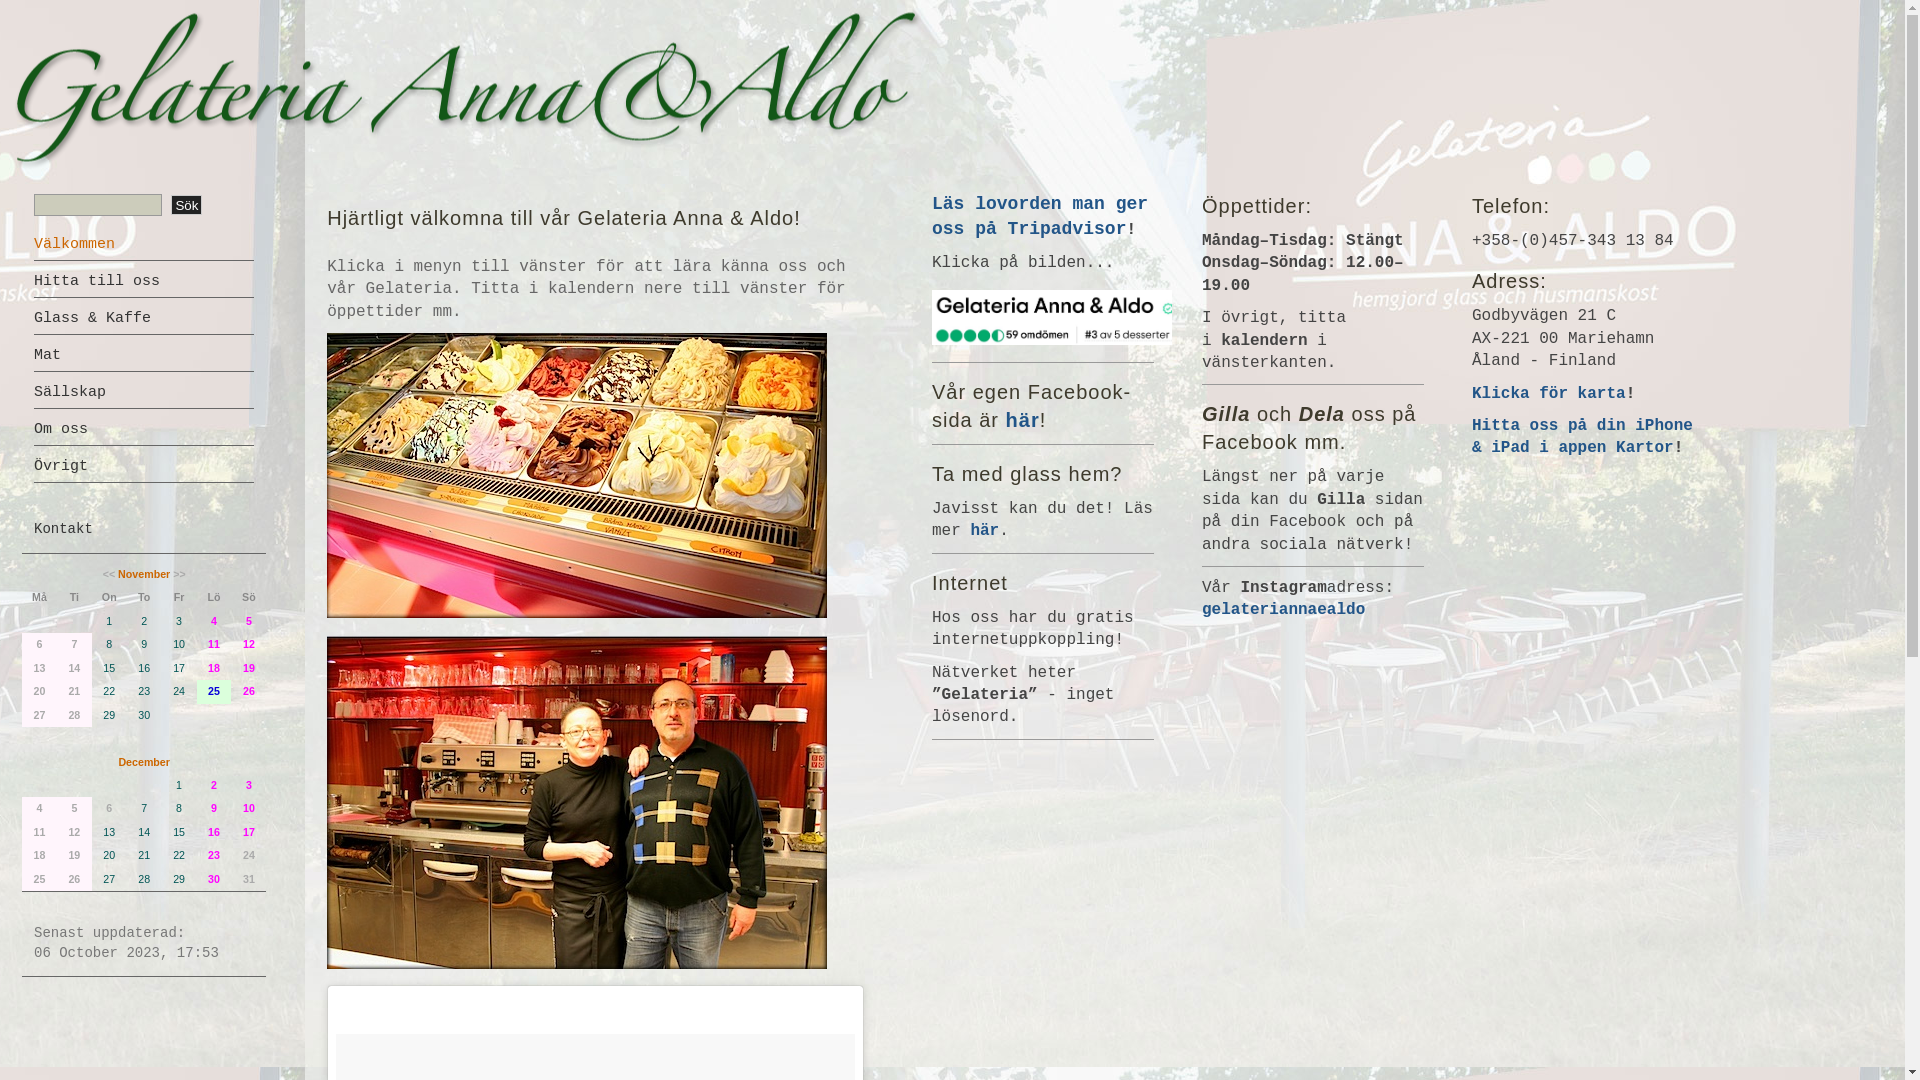  Describe the element at coordinates (40, 644) in the screenshot. I see `6` at that location.